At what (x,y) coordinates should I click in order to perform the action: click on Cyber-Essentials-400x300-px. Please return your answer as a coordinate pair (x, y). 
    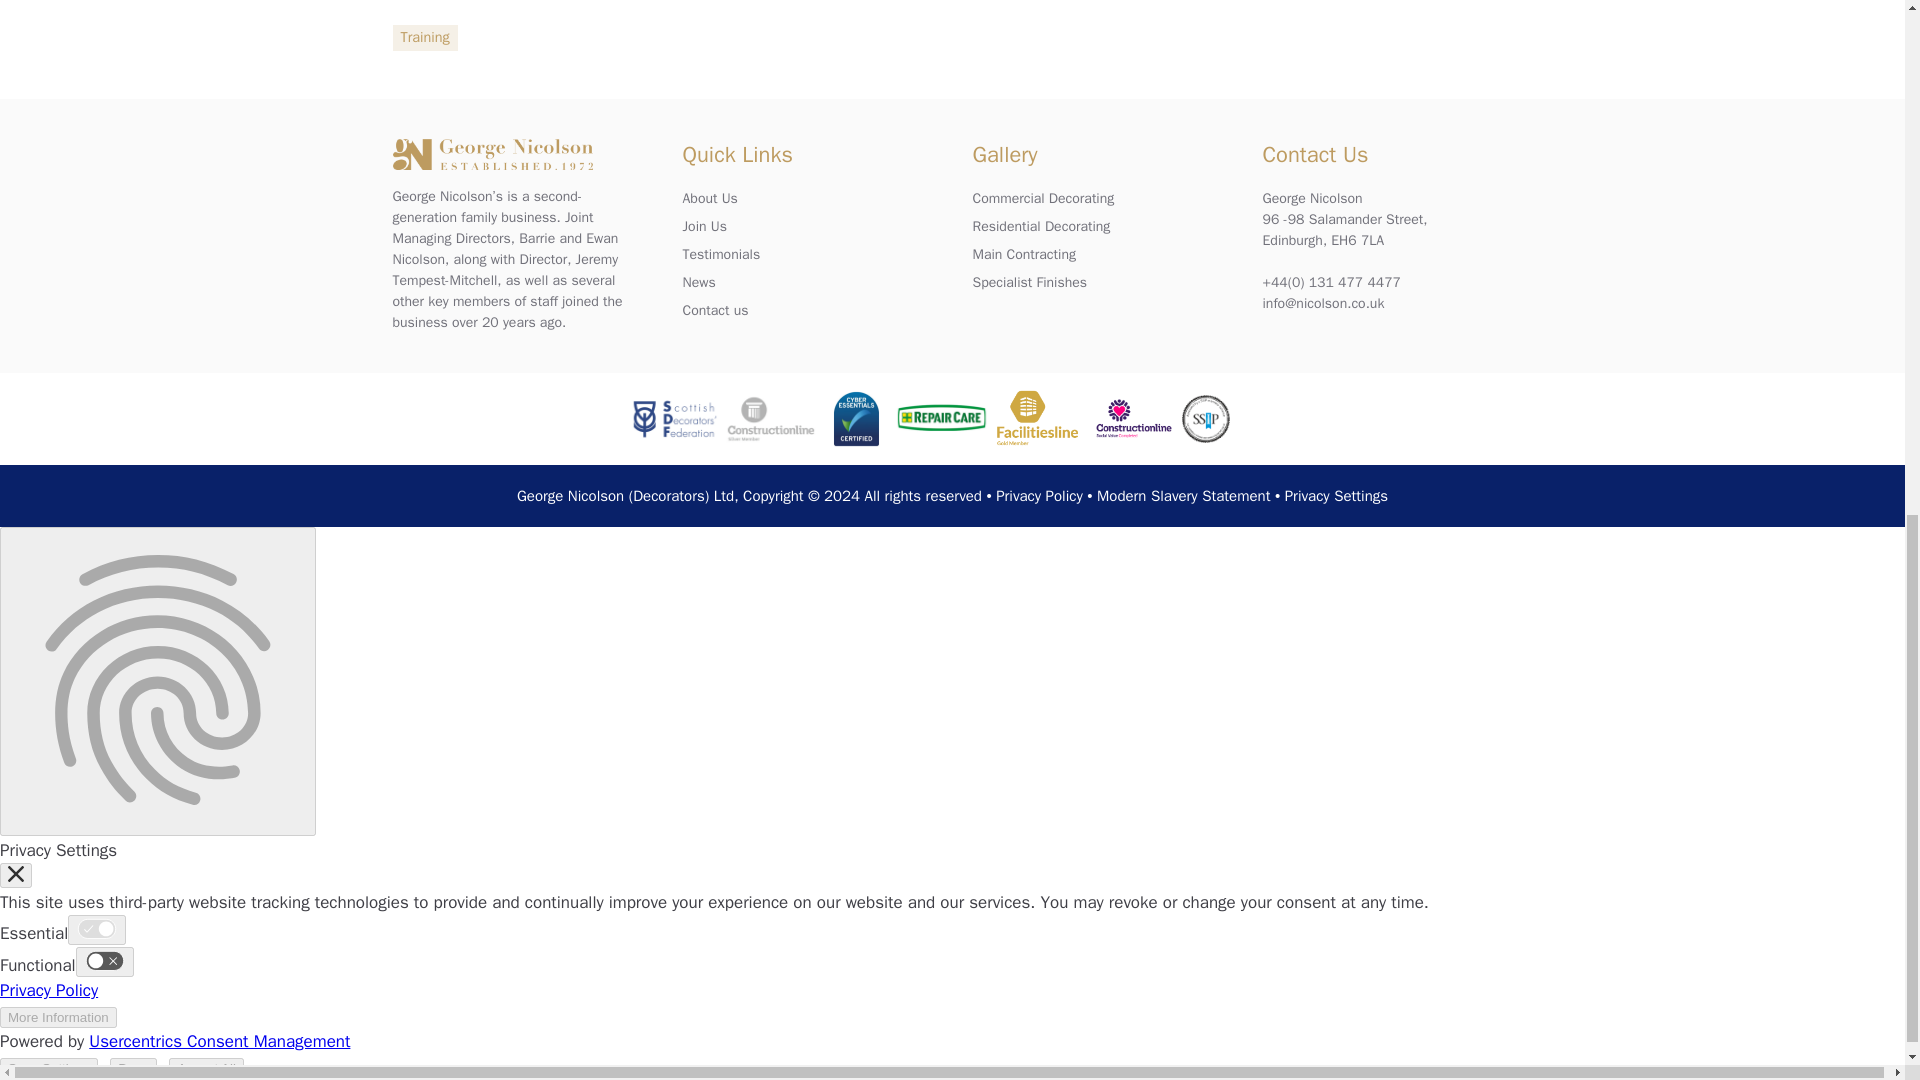
    Looking at the image, I should click on (856, 418).